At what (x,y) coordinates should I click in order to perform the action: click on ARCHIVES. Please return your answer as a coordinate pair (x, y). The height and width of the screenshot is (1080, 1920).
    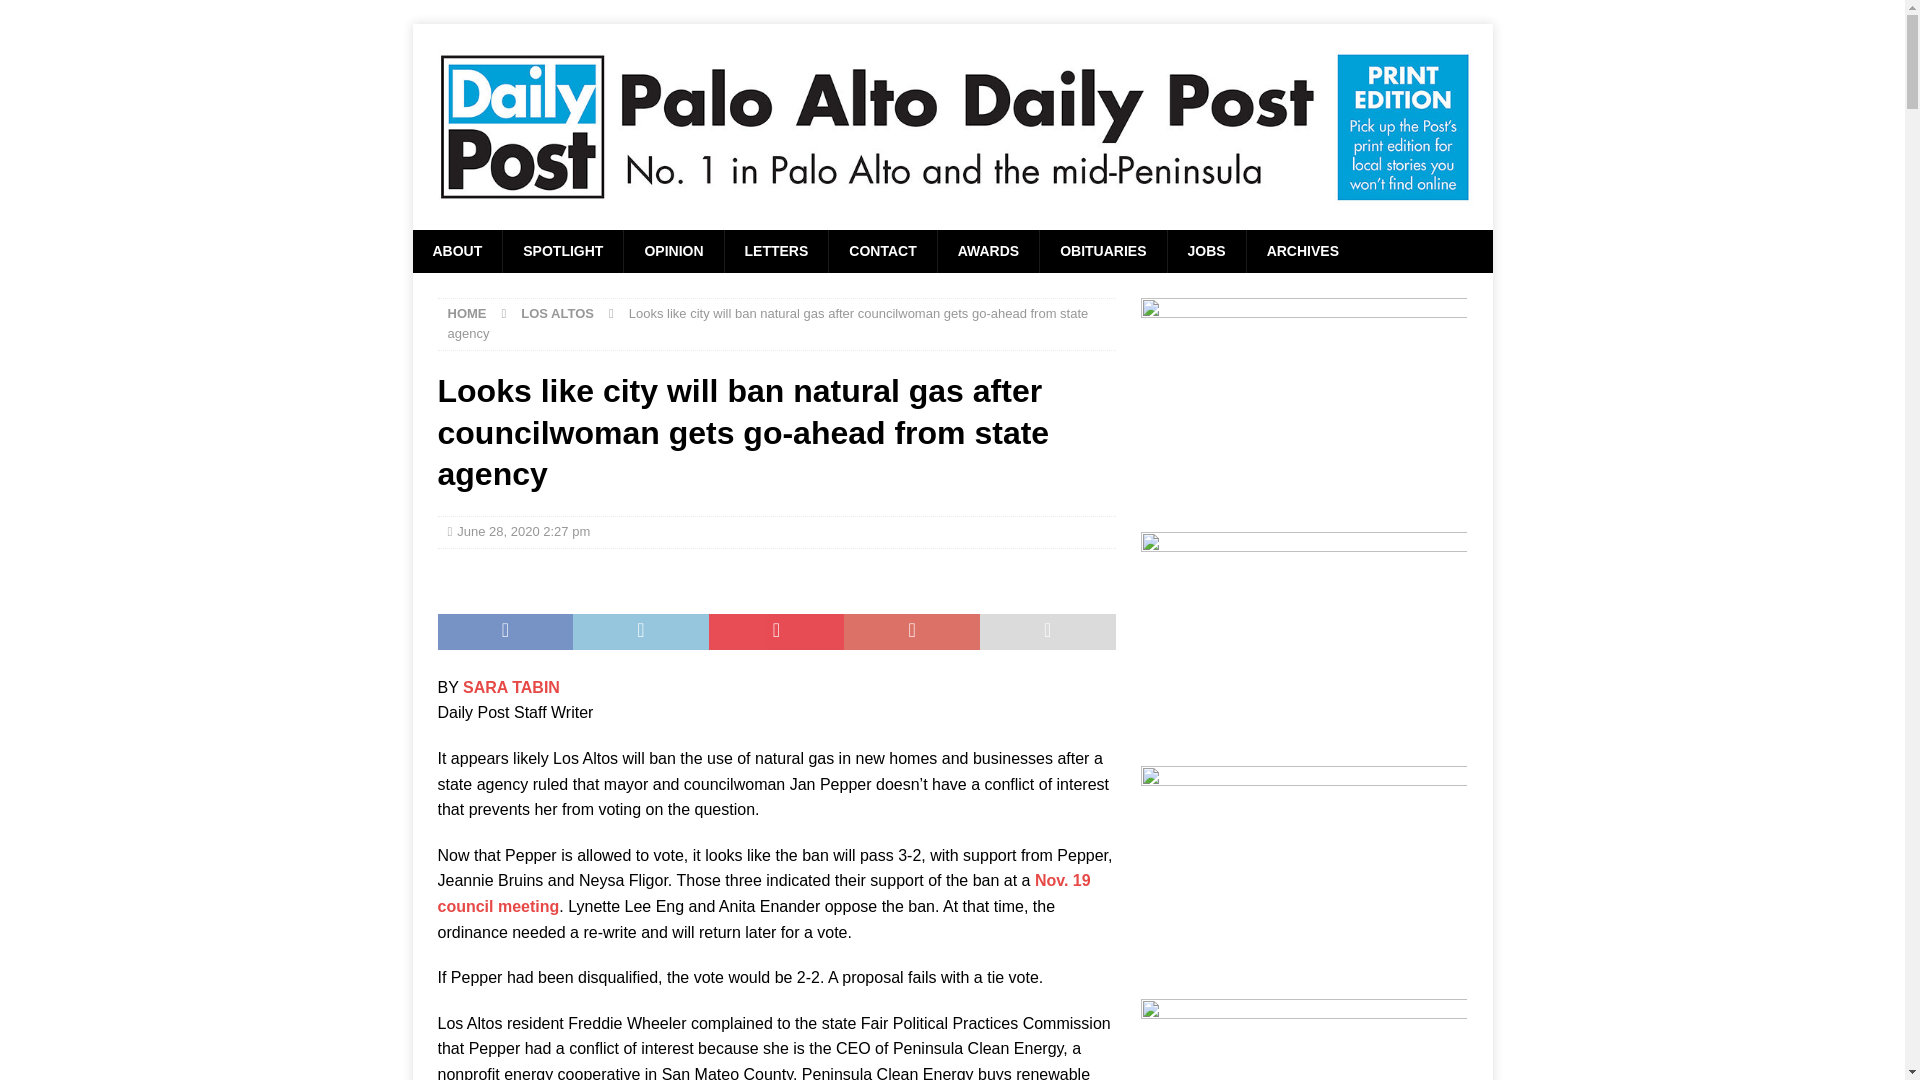
    Looking at the image, I should click on (1302, 251).